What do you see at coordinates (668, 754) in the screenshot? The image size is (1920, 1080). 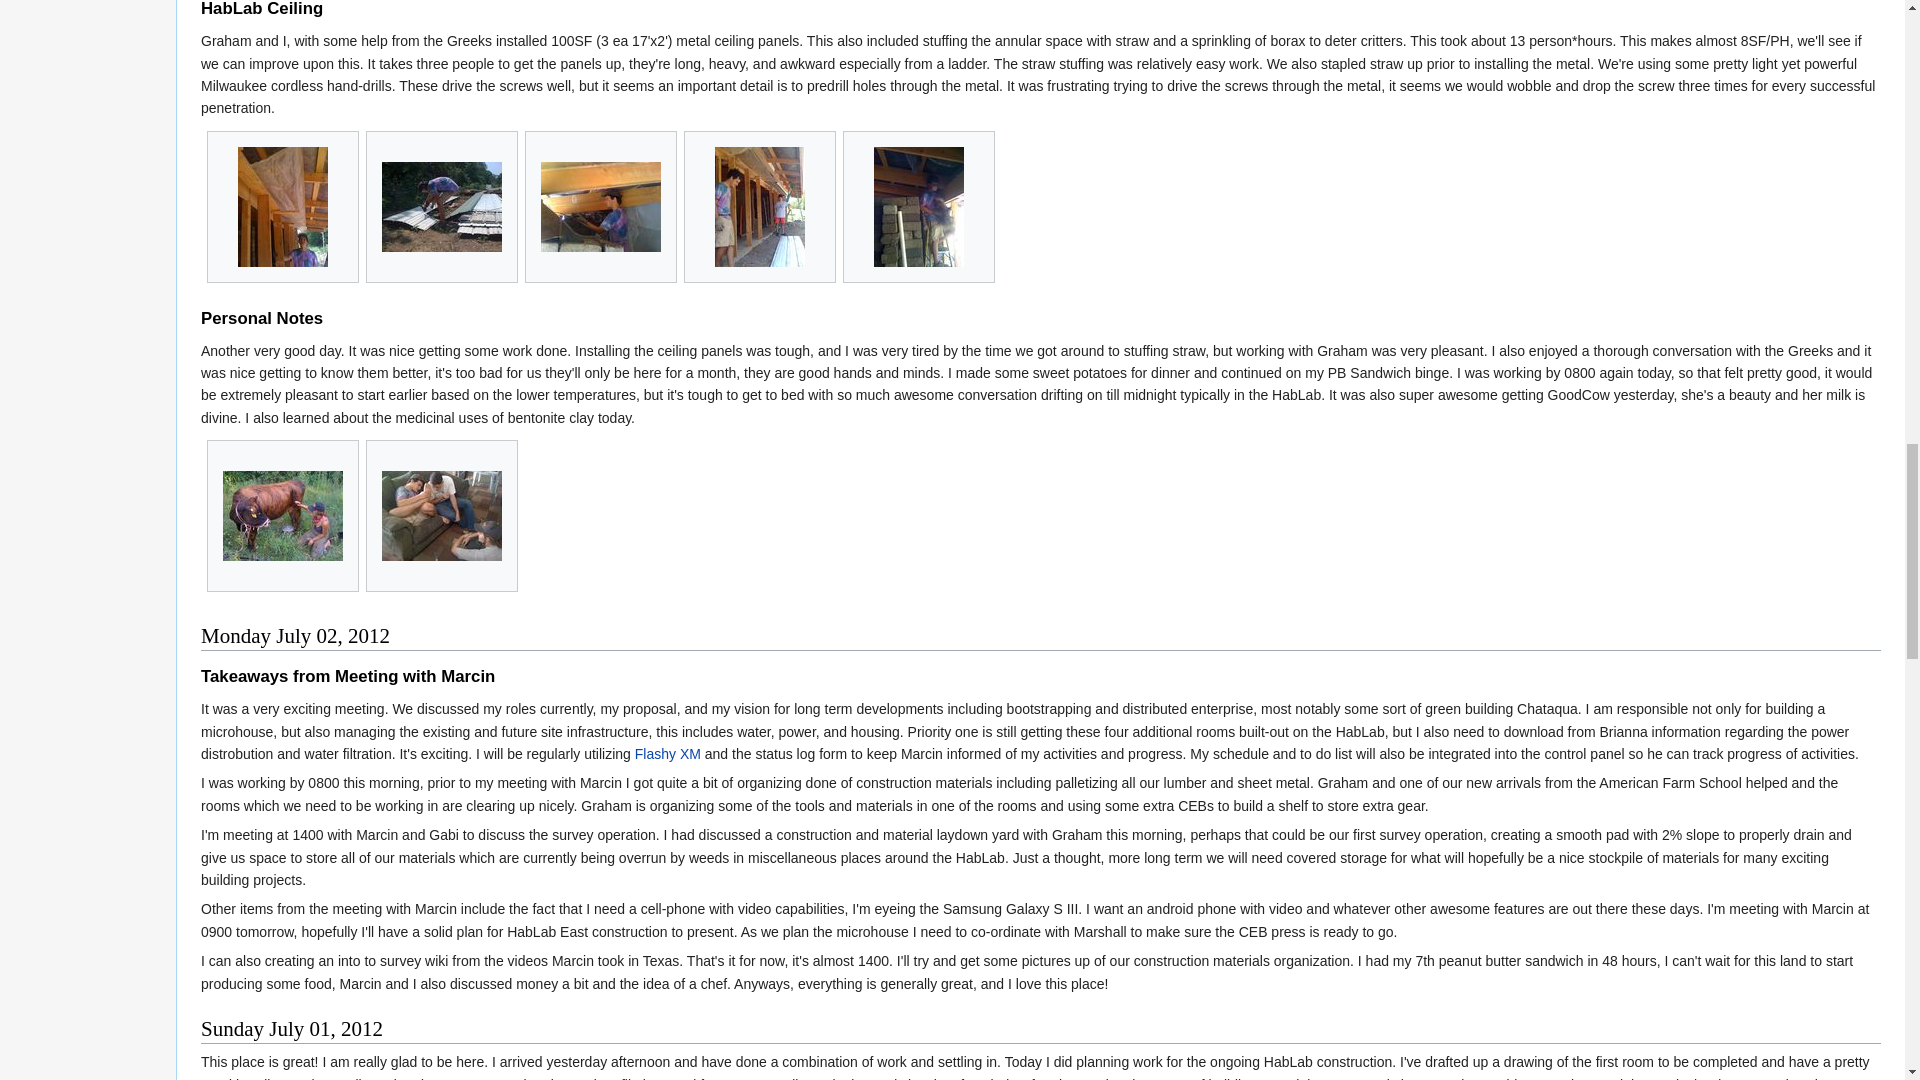 I see `Flashy XM` at bounding box center [668, 754].